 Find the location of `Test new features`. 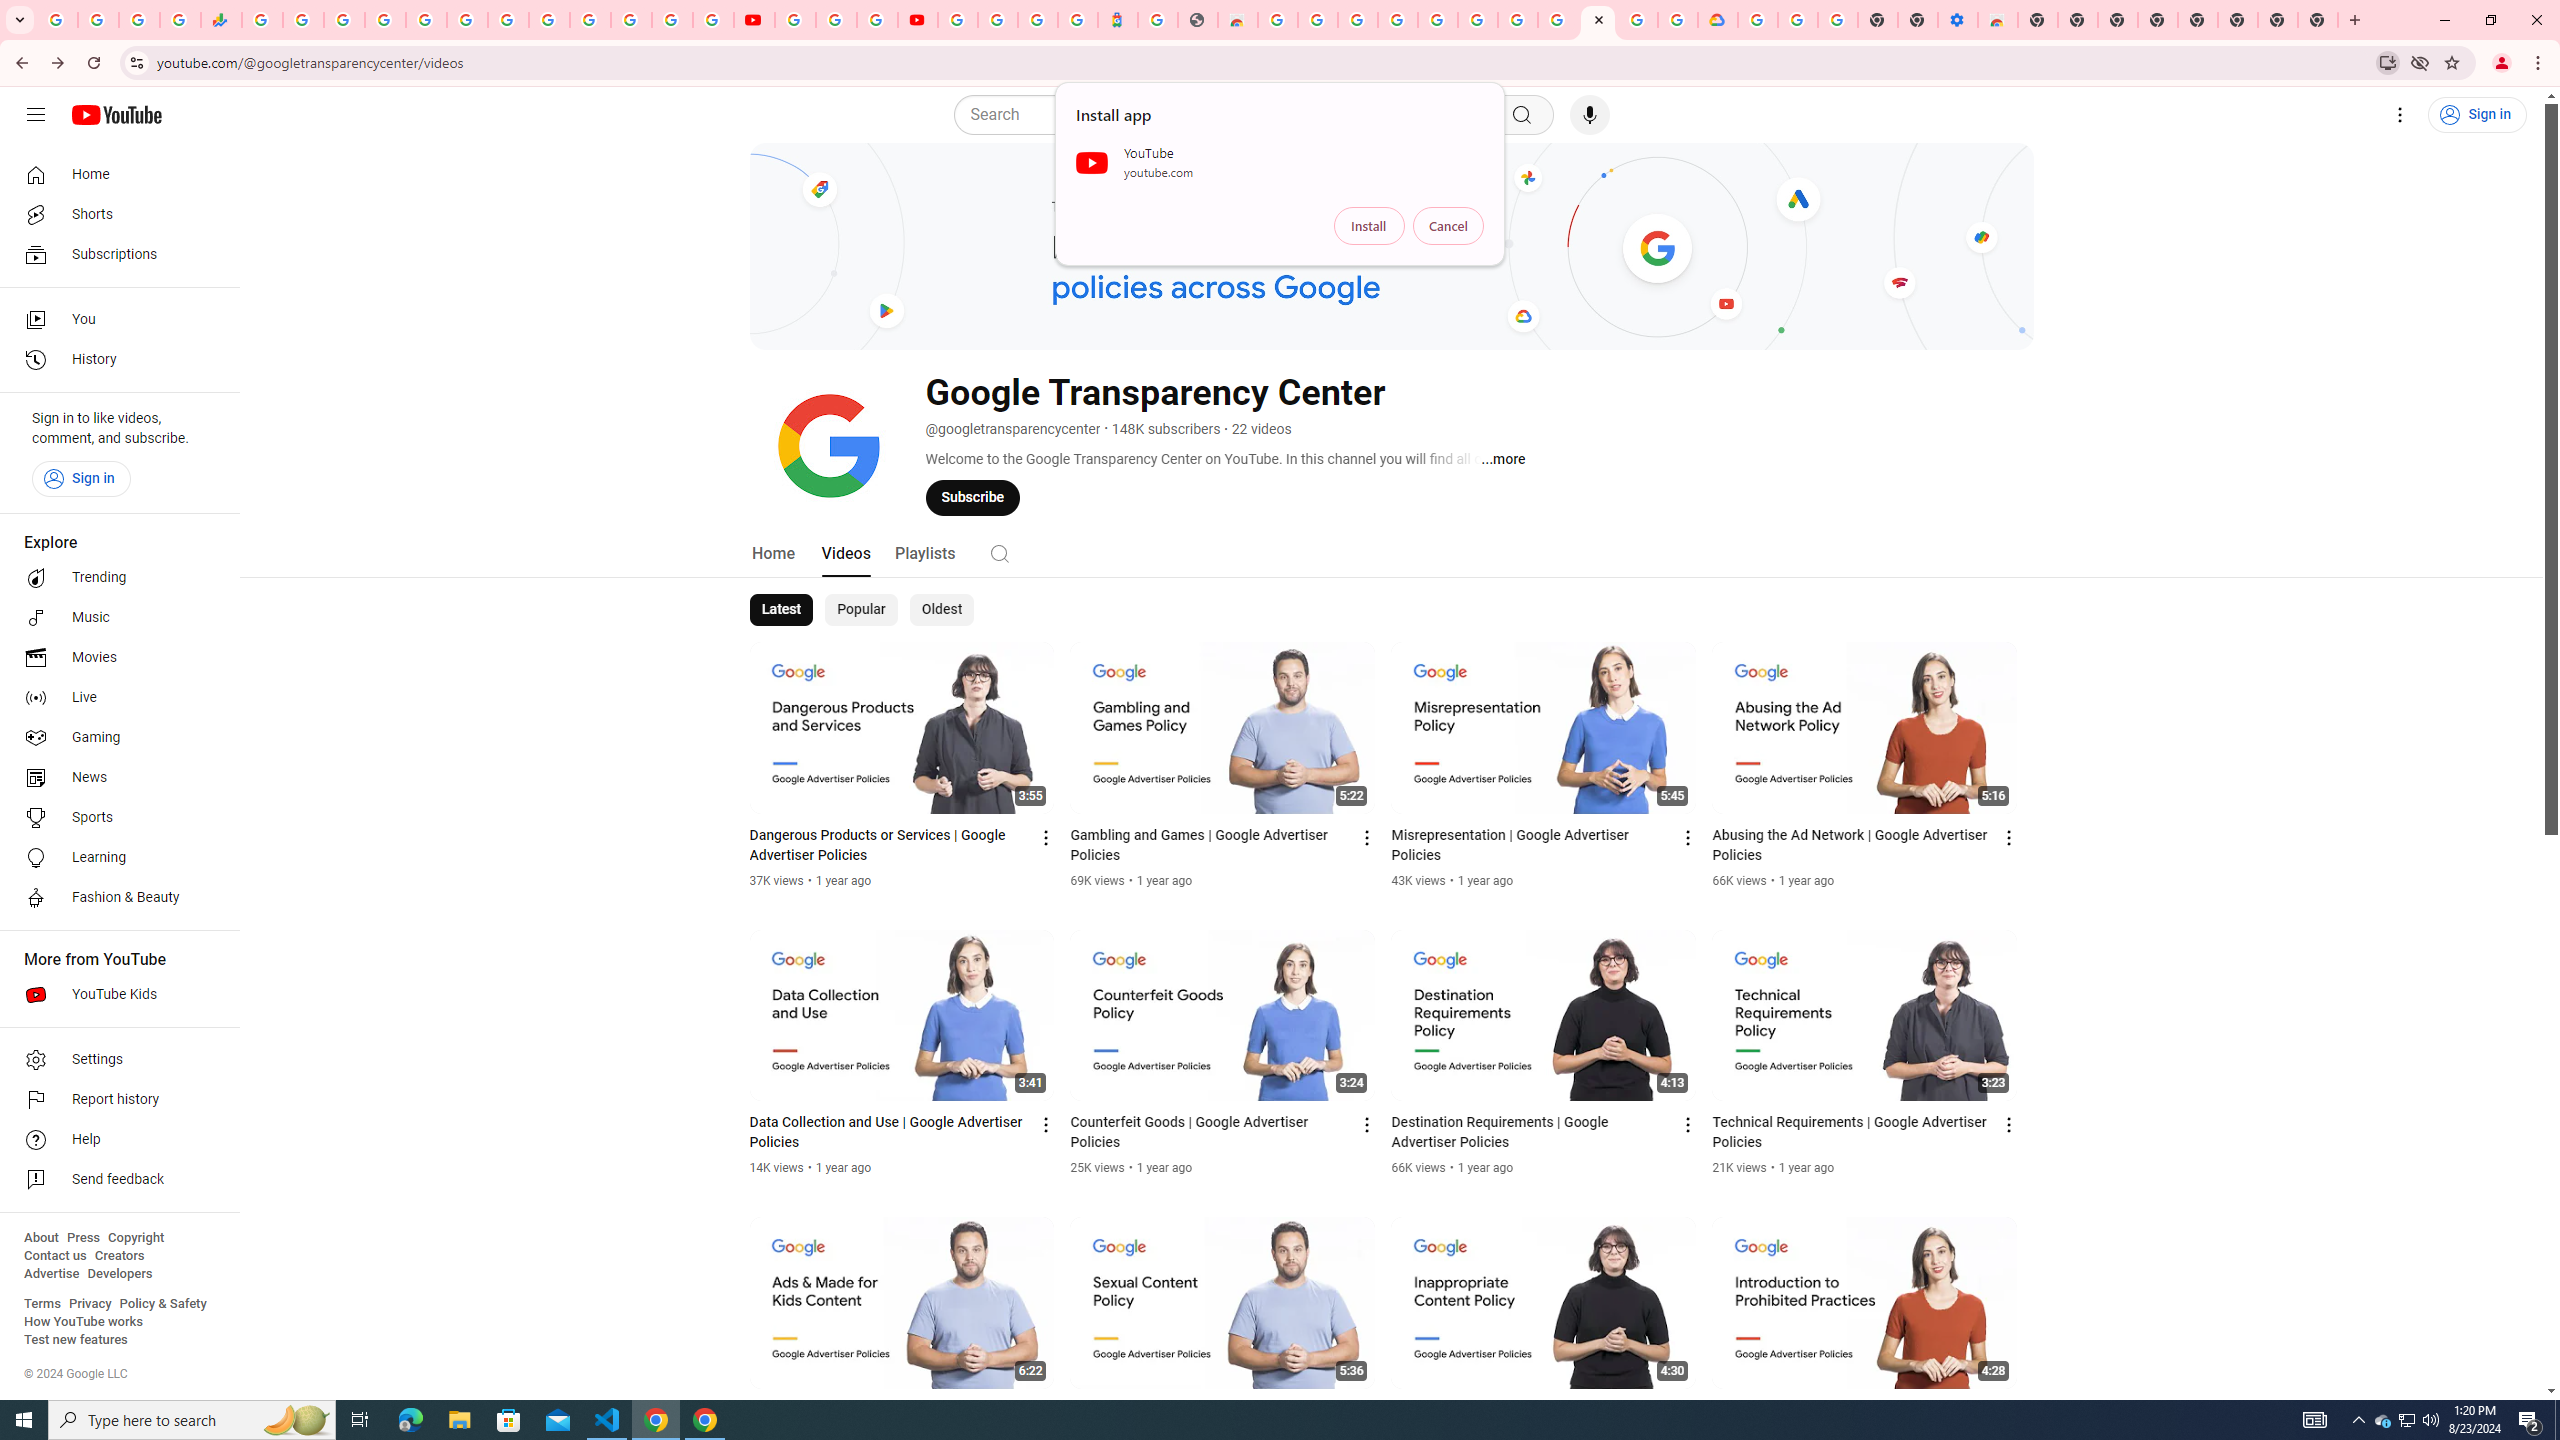

Test new features is located at coordinates (76, 1340).